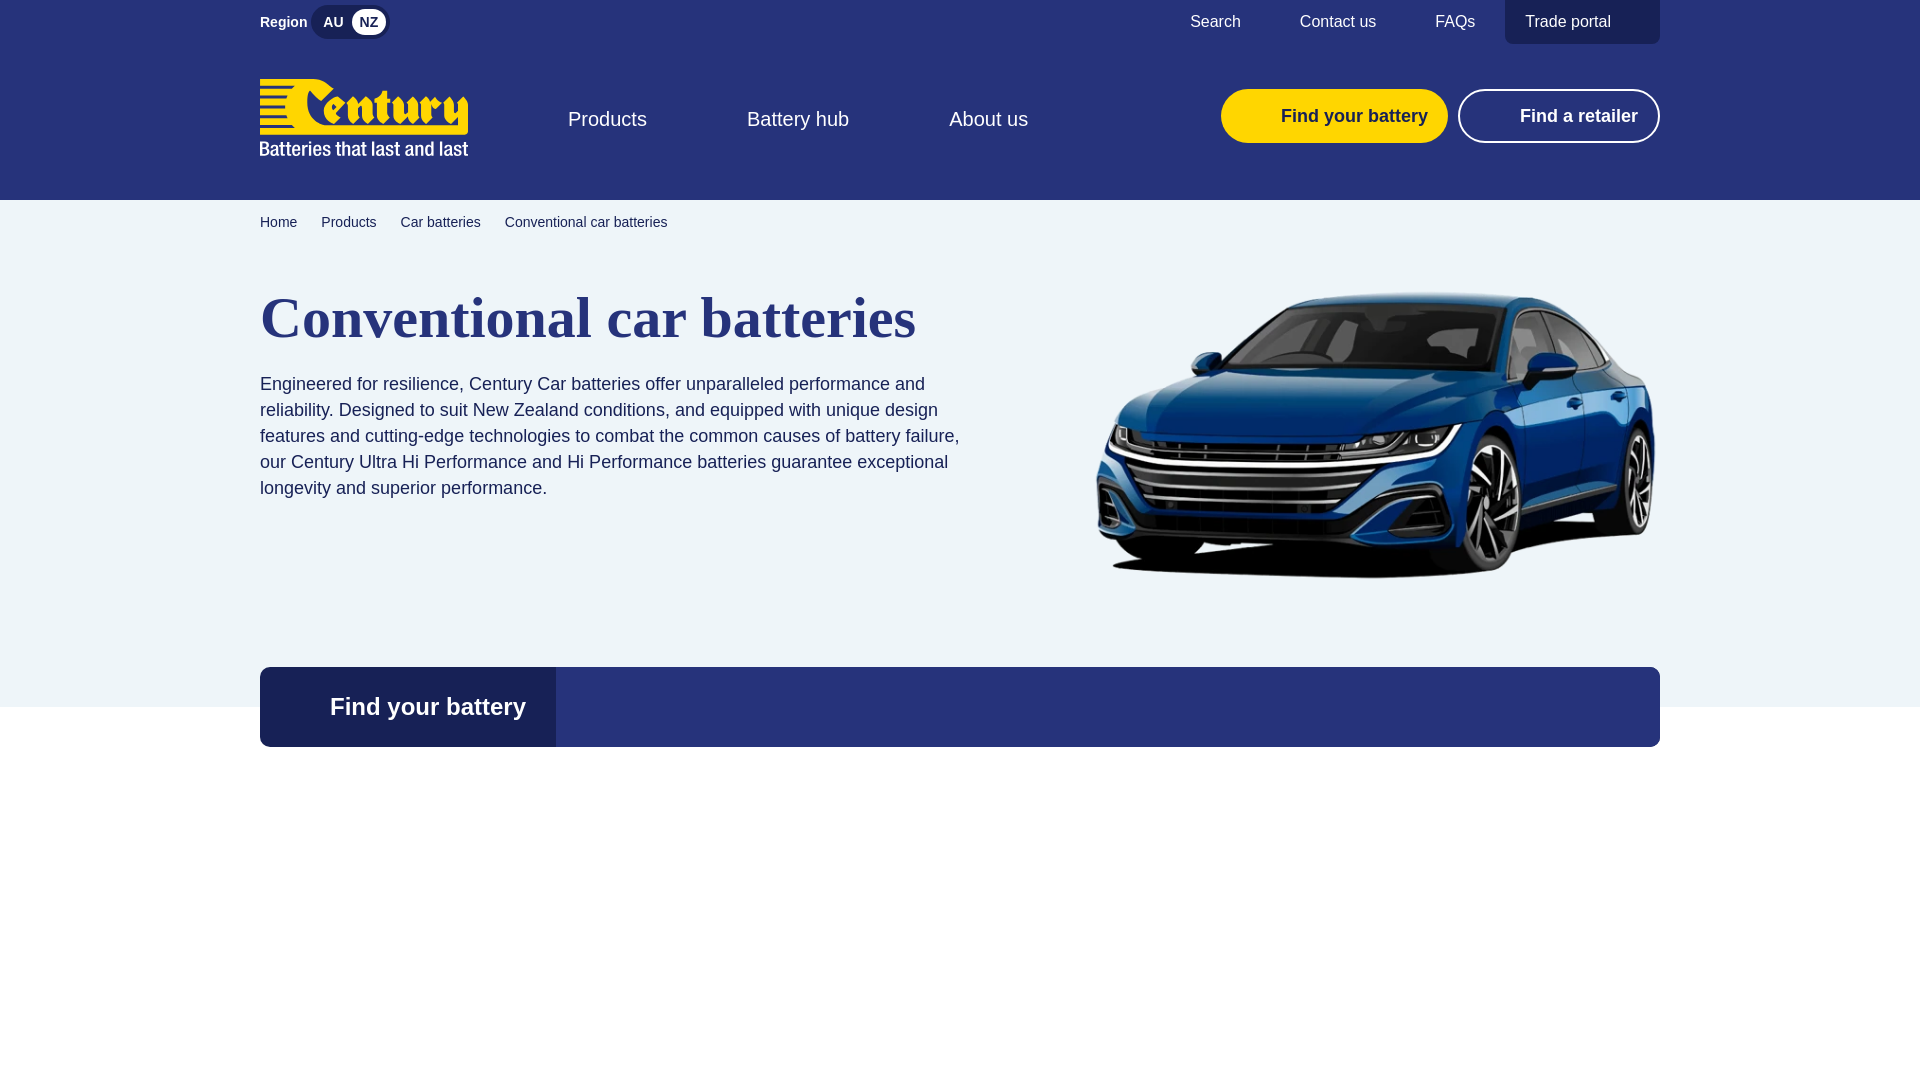 Image resolution: width=1920 pixels, height=1080 pixels. Describe the element at coordinates (369, 21) in the screenshot. I see `NZ` at that location.